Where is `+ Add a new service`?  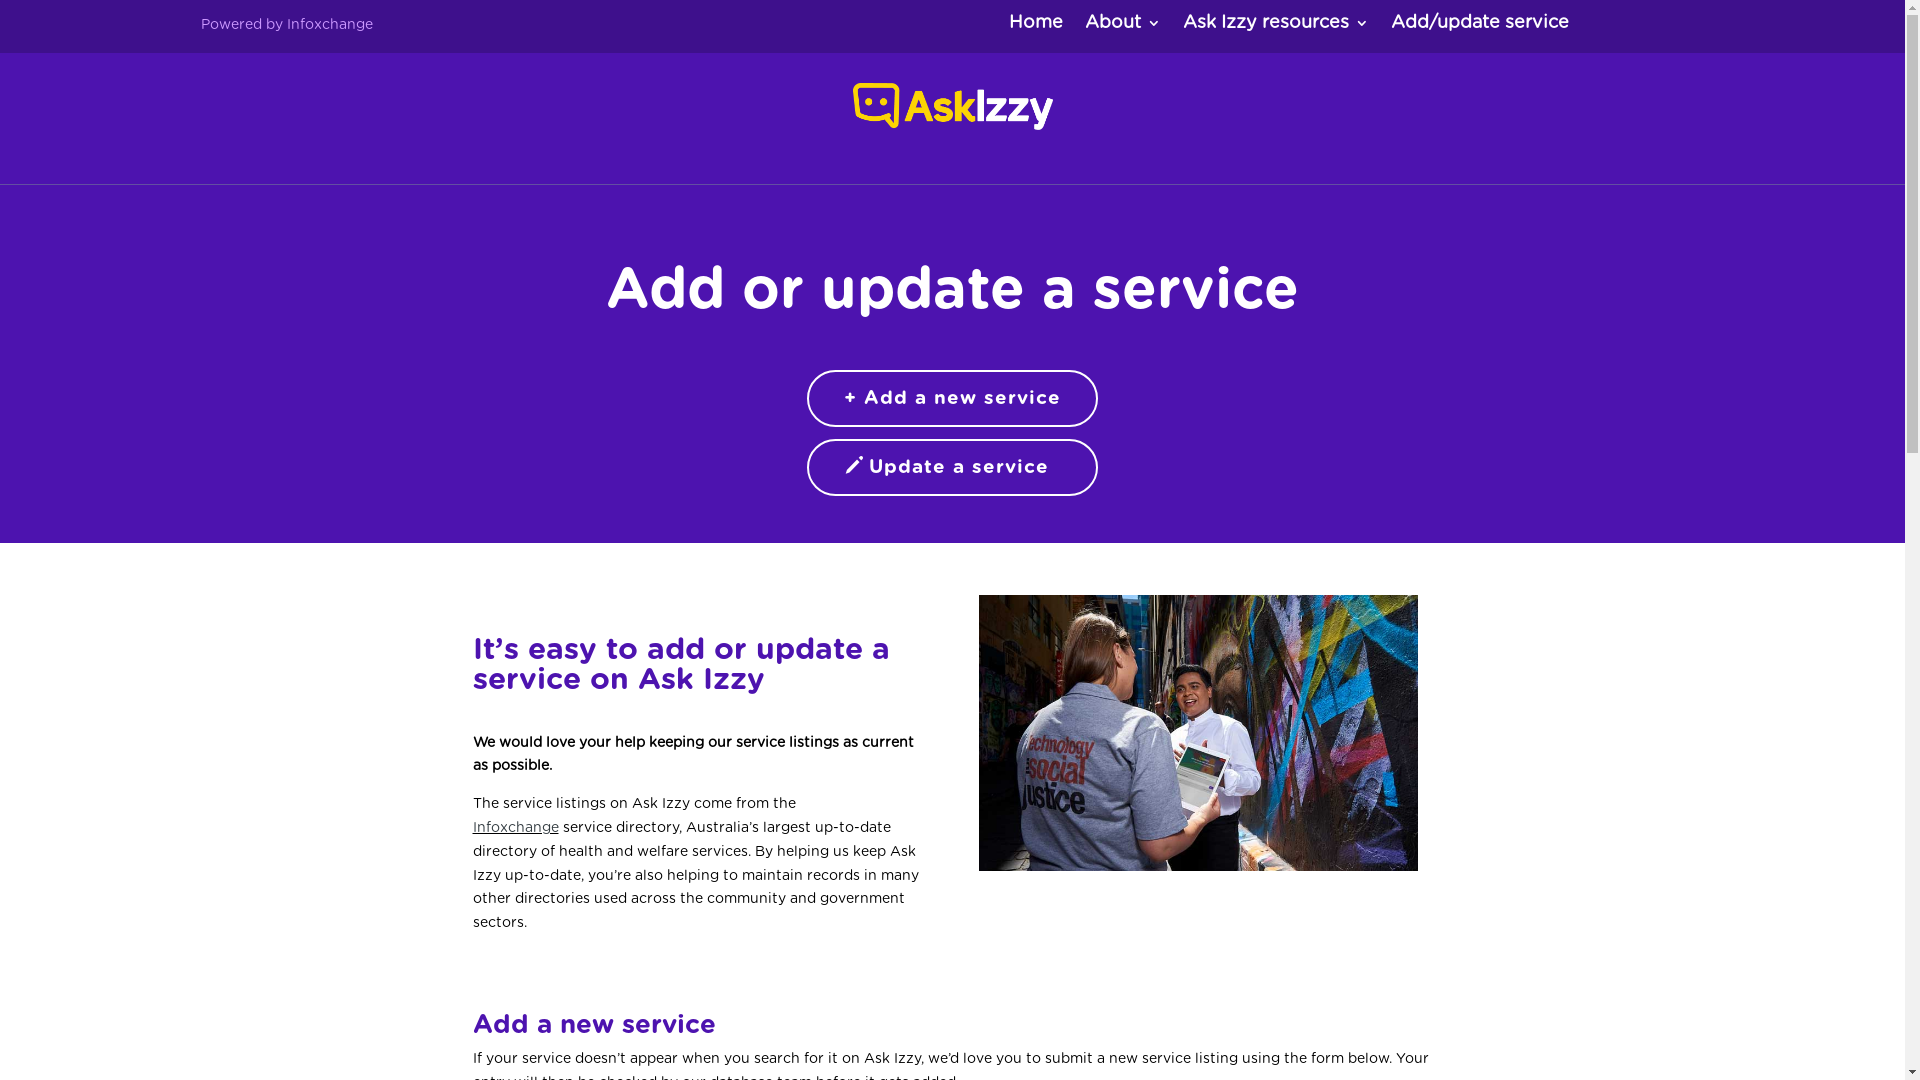 + Add a new service is located at coordinates (952, 398).